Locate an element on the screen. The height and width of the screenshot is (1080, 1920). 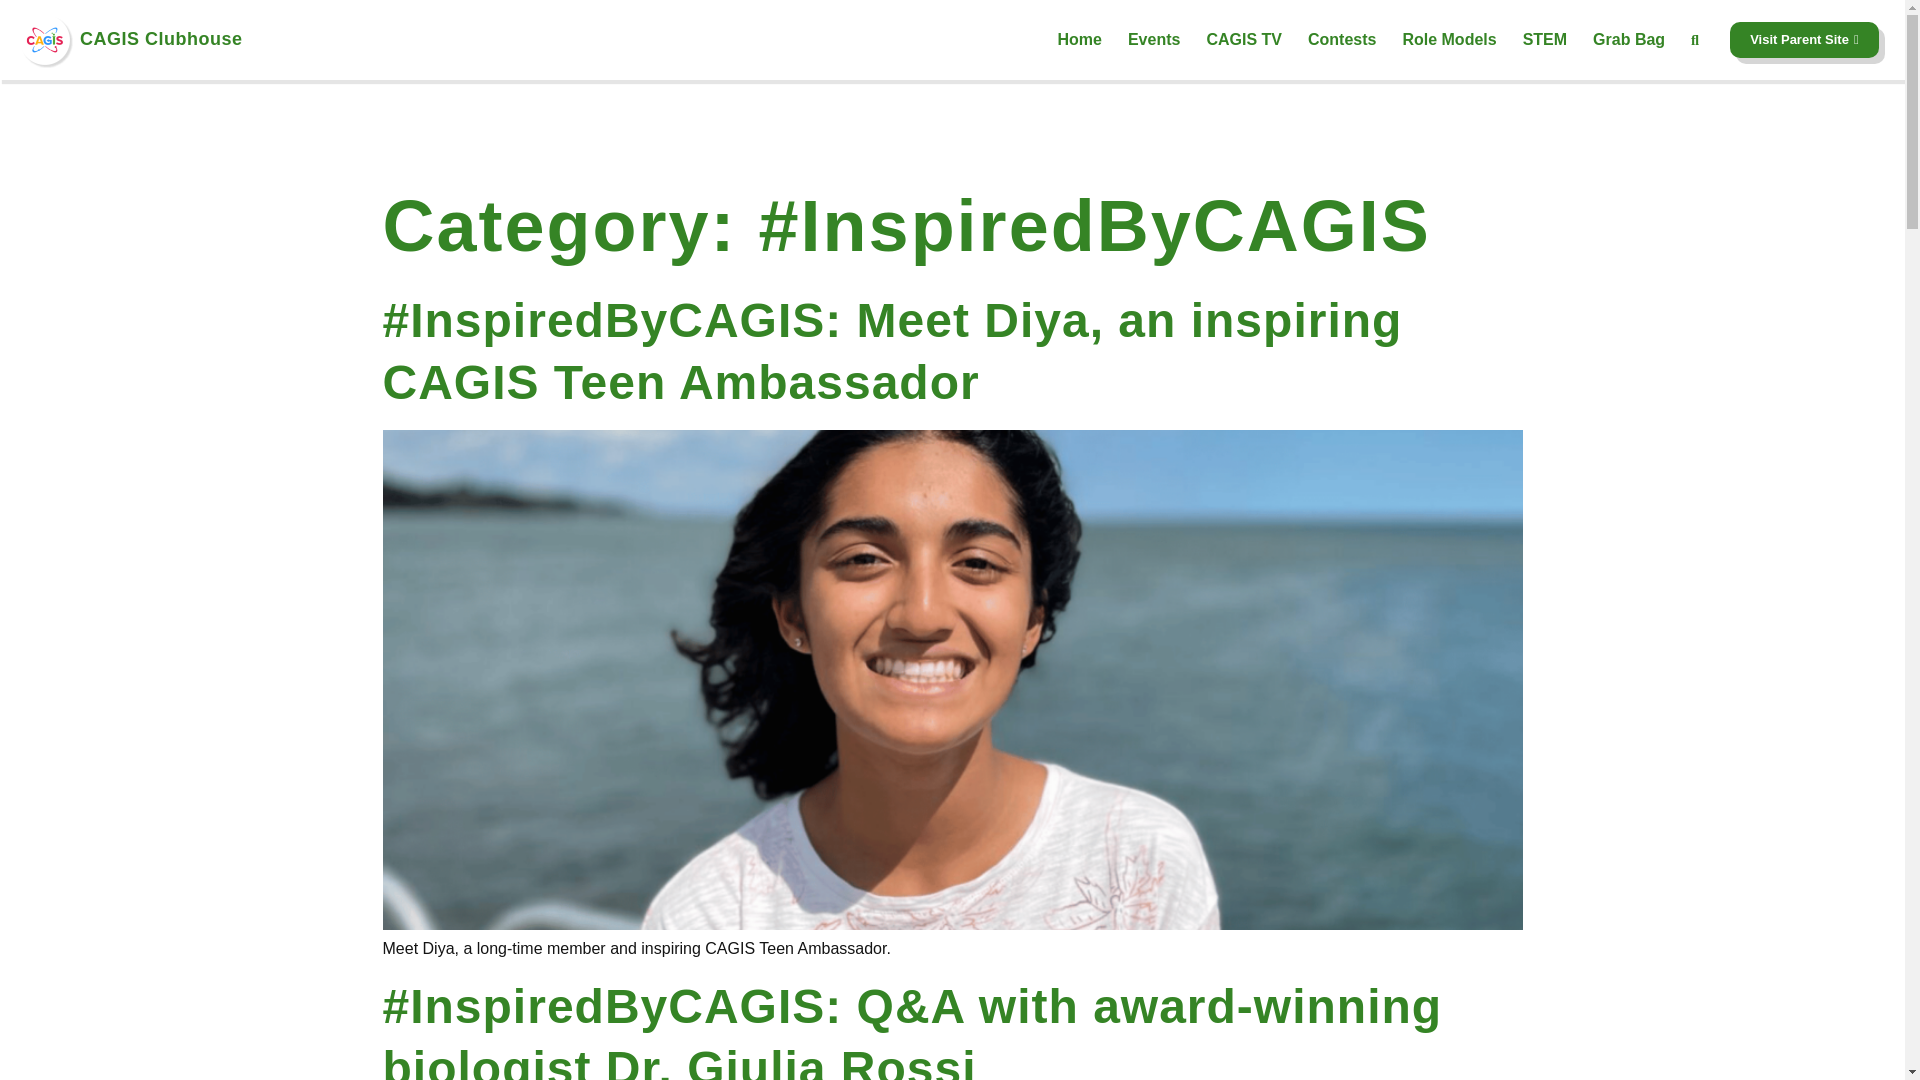
STEM is located at coordinates (1545, 40).